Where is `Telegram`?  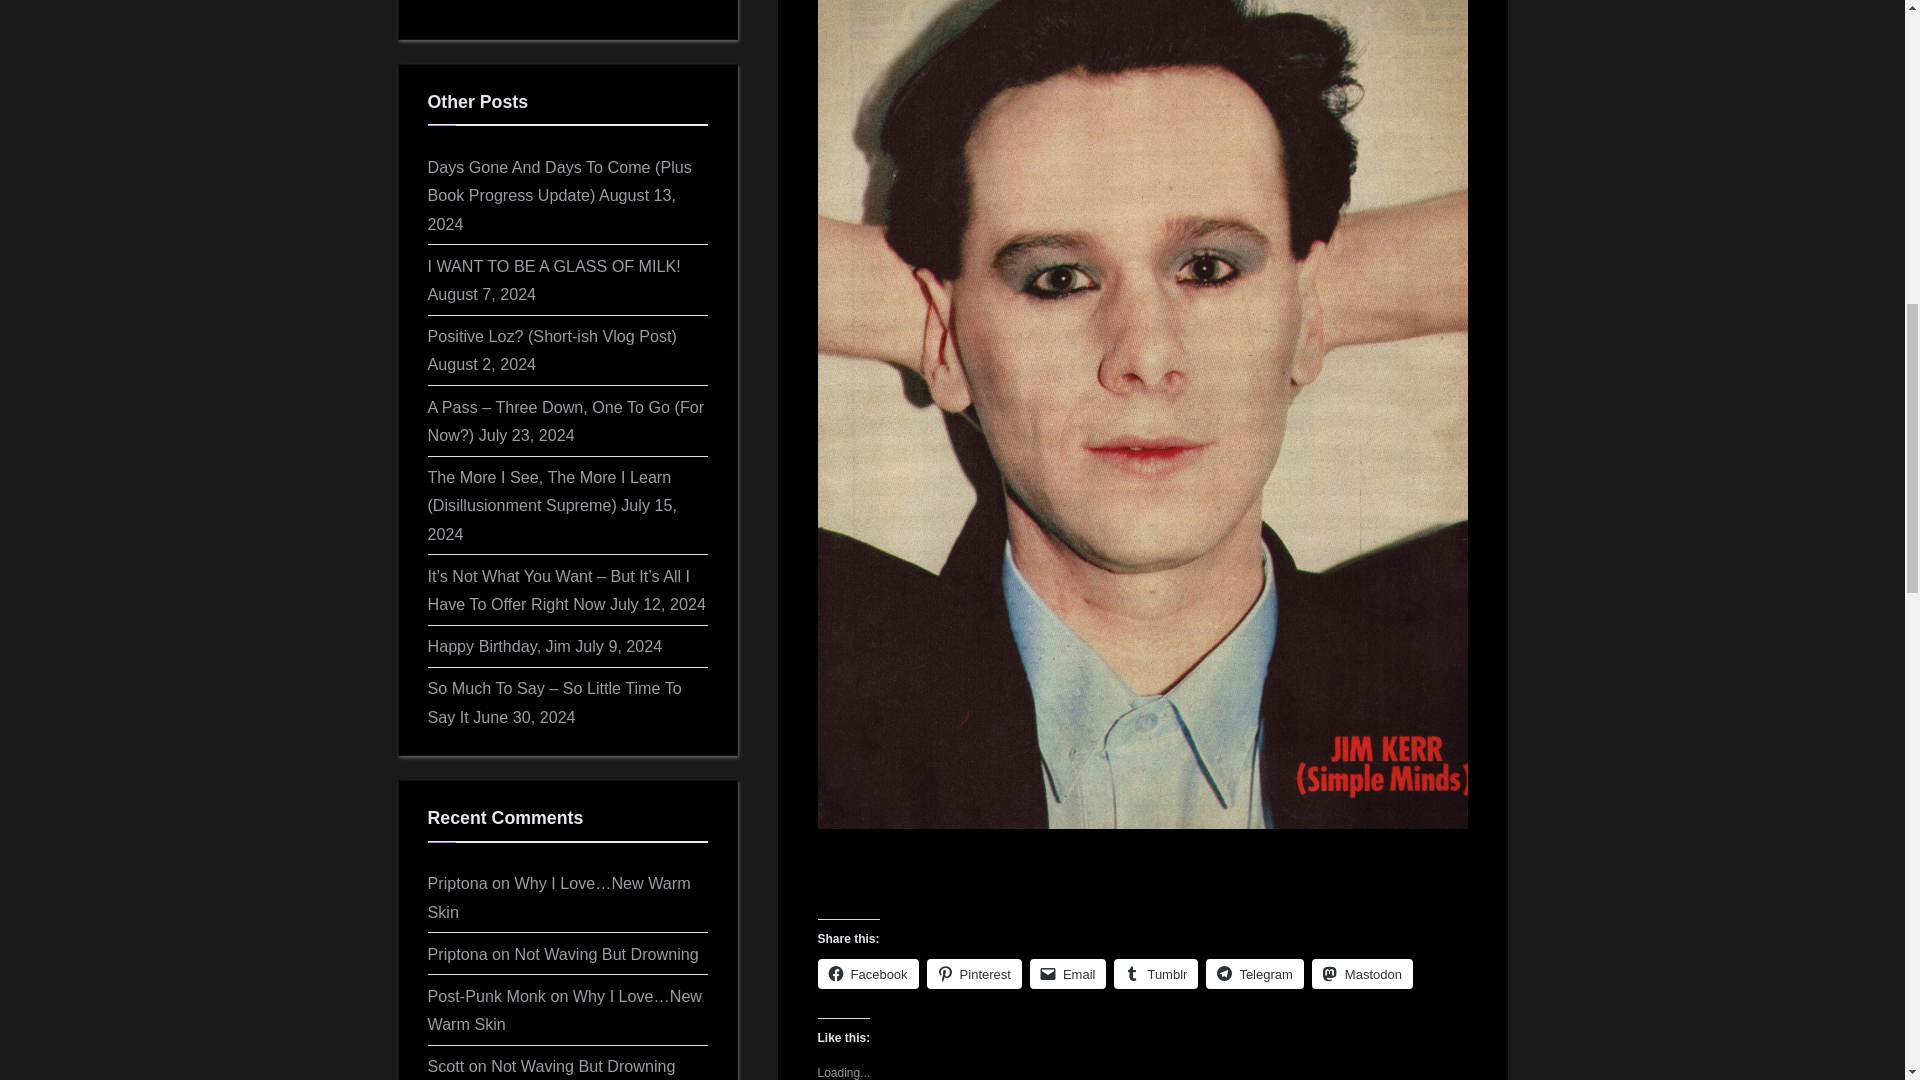 Telegram is located at coordinates (1254, 974).